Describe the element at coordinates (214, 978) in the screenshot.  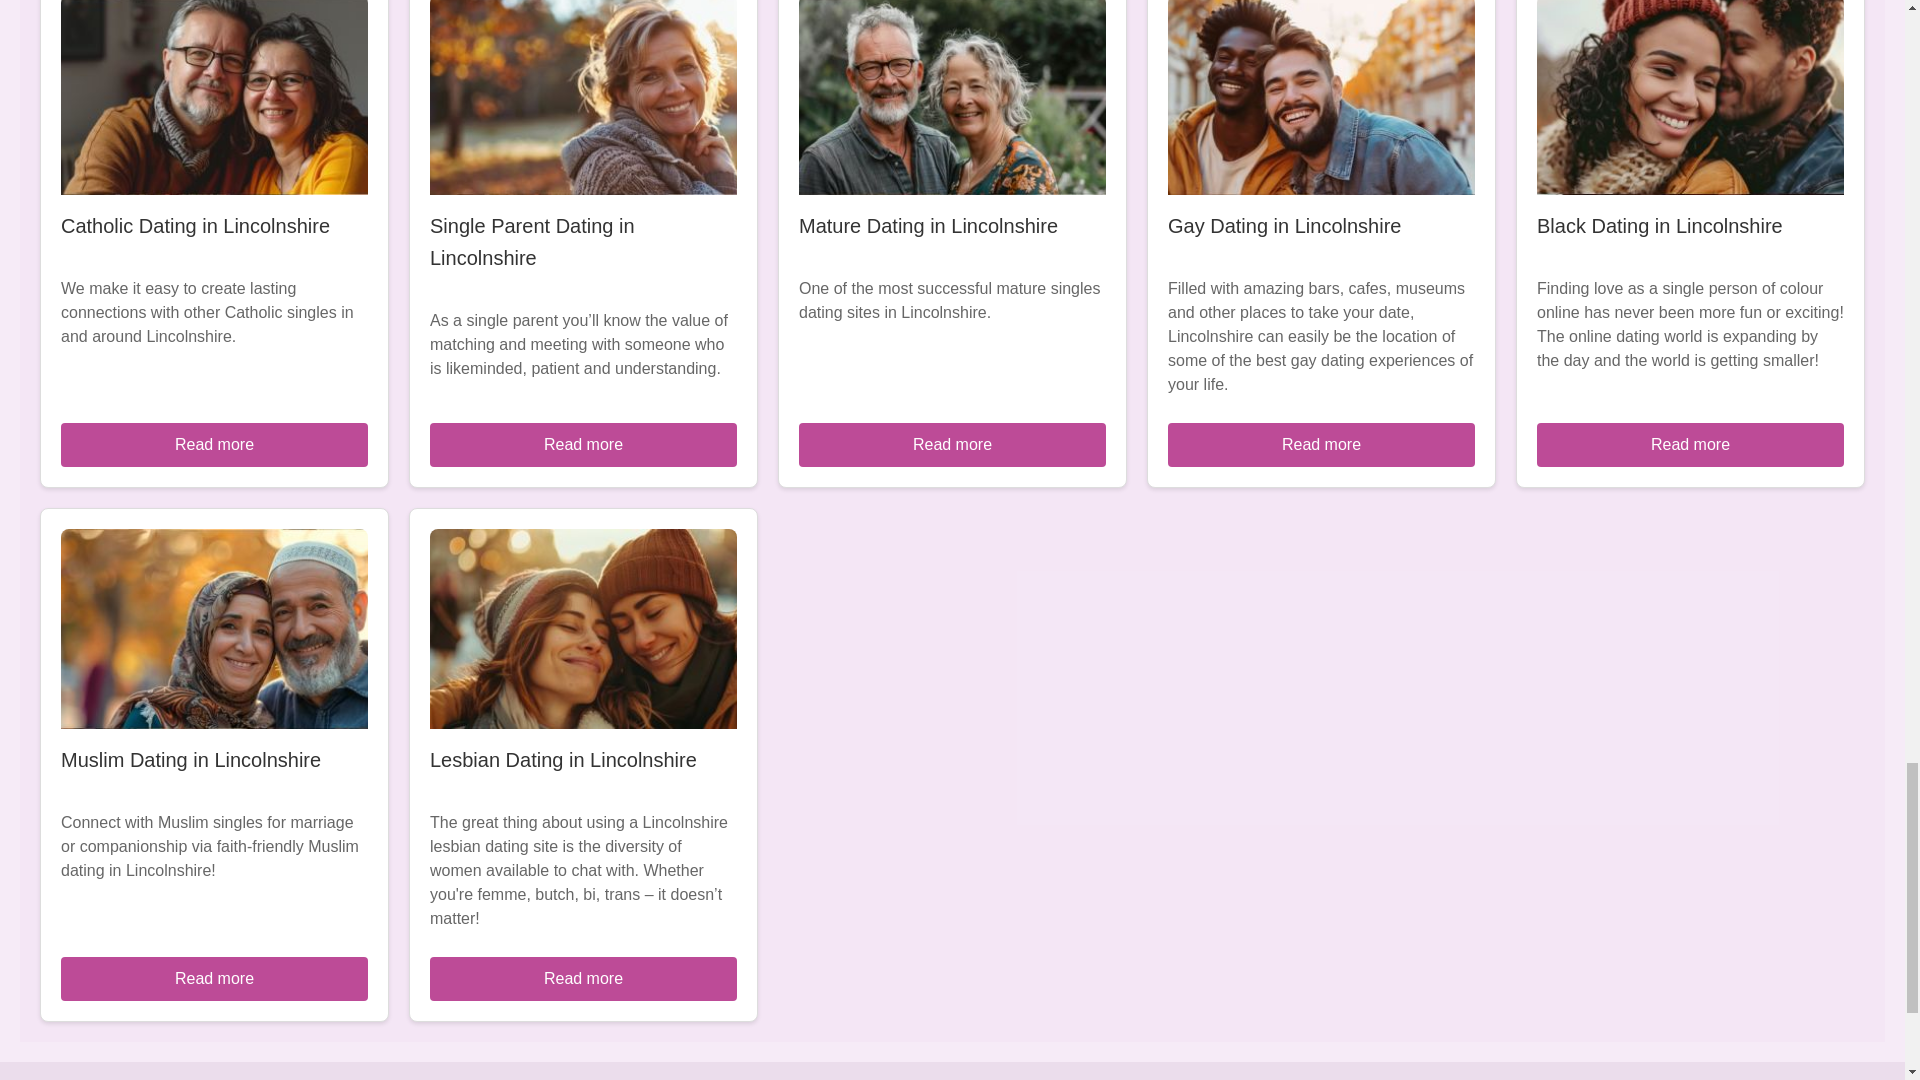
I see `Read more` at that location.